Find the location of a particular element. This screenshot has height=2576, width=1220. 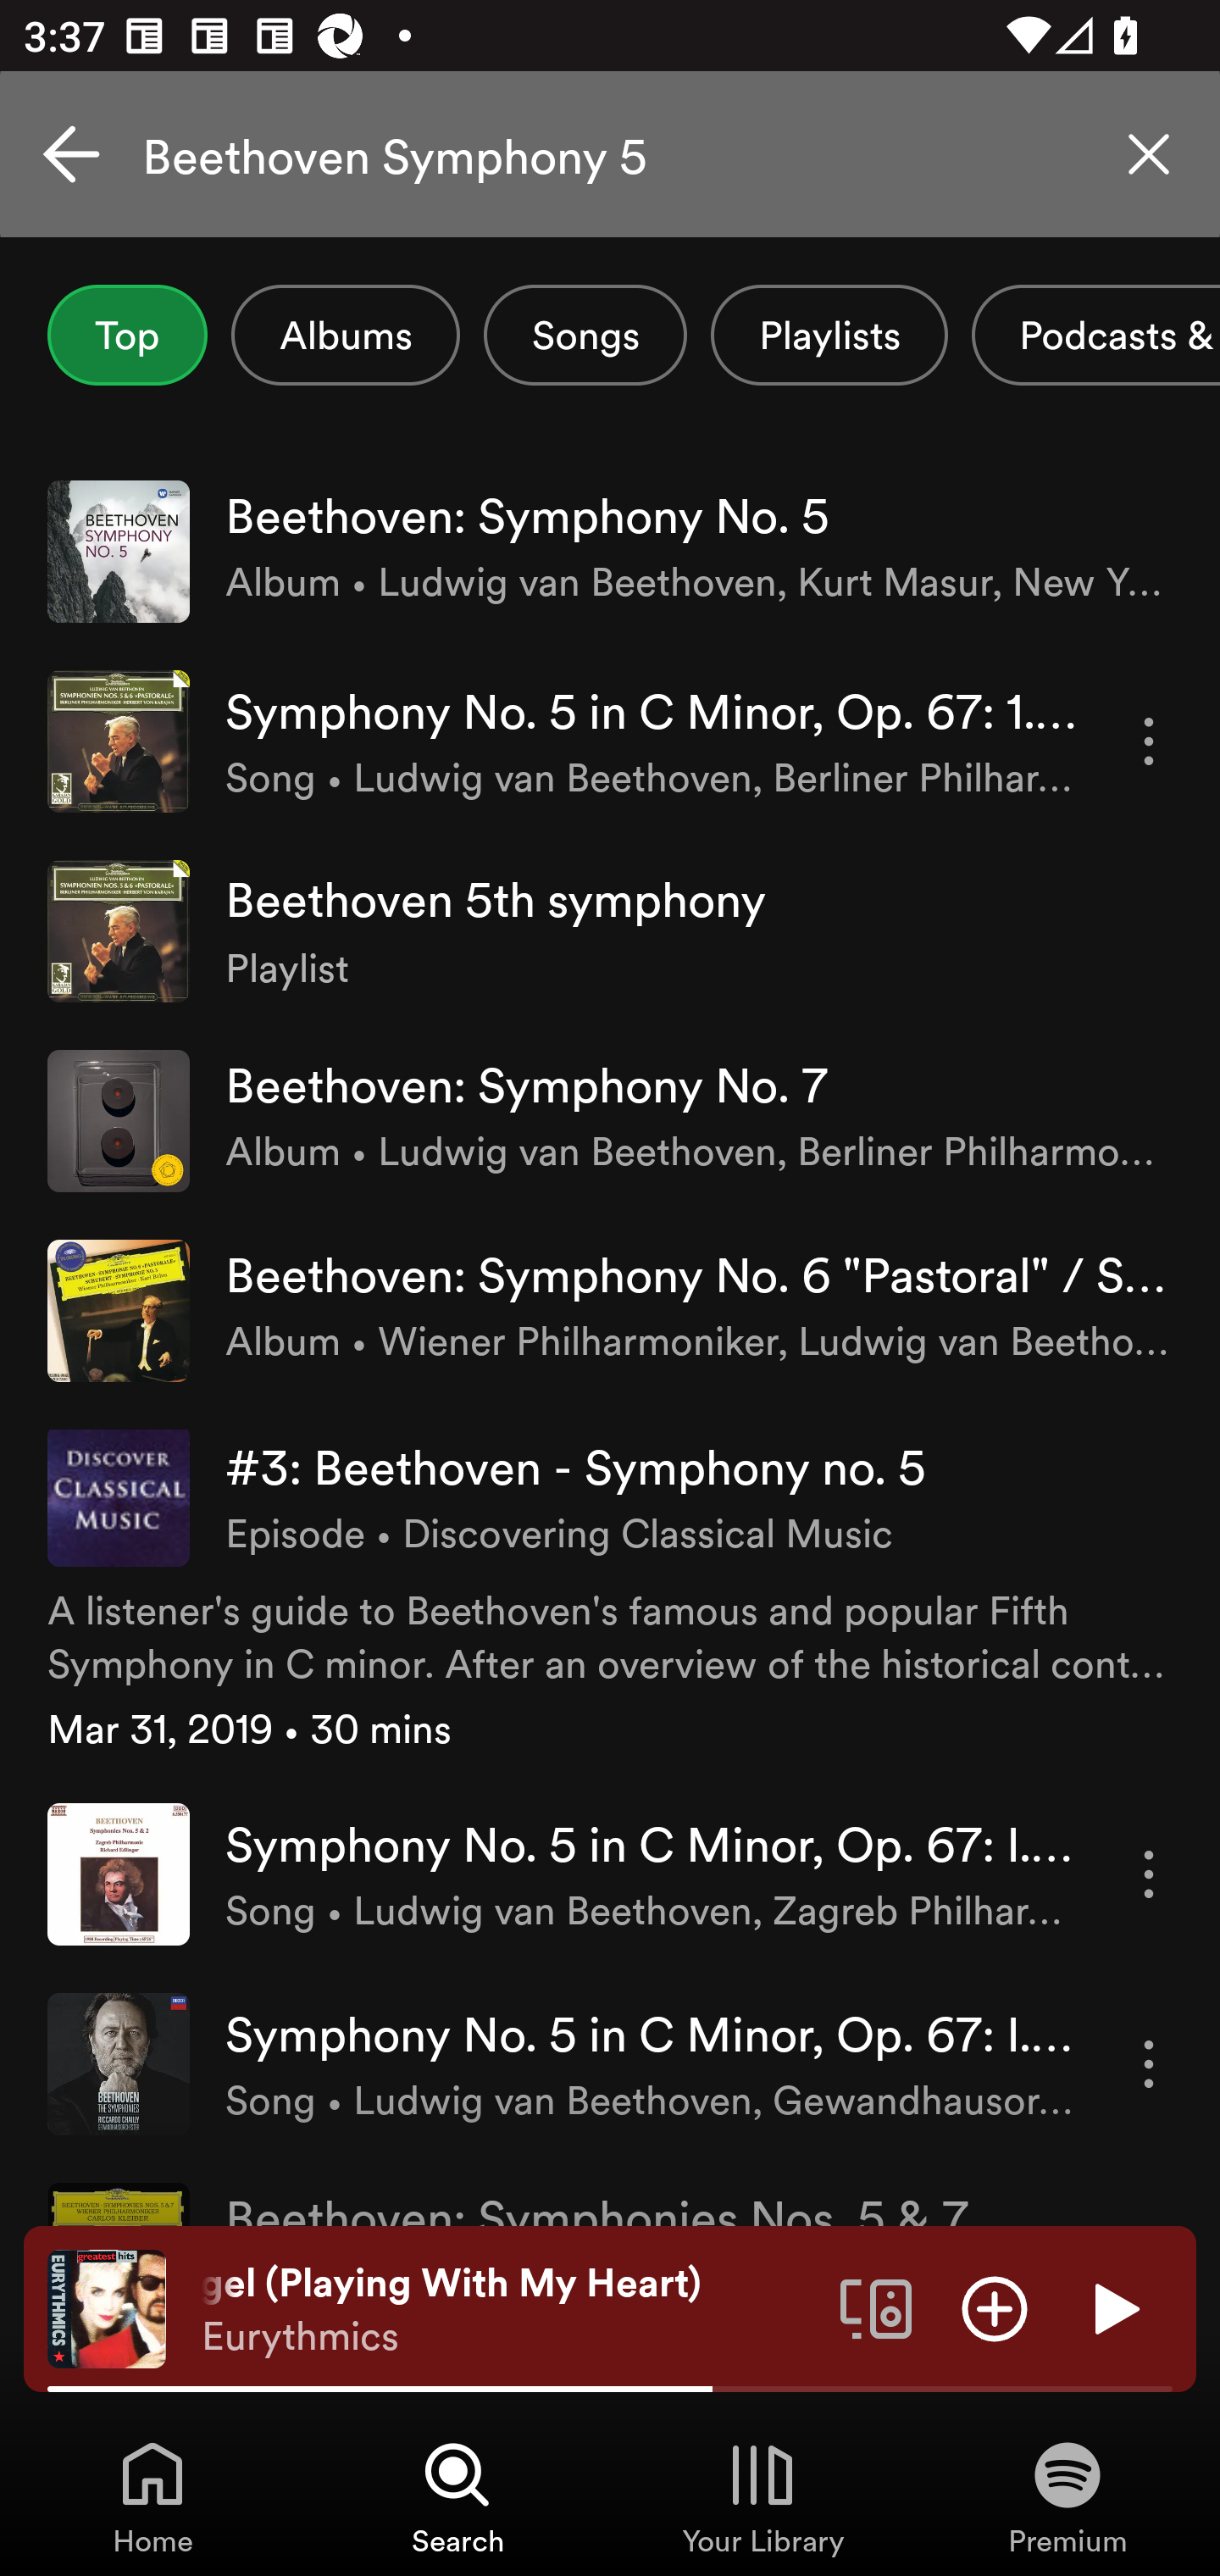

The cover art of the currently playing track is located at coordinates (107, 2307).